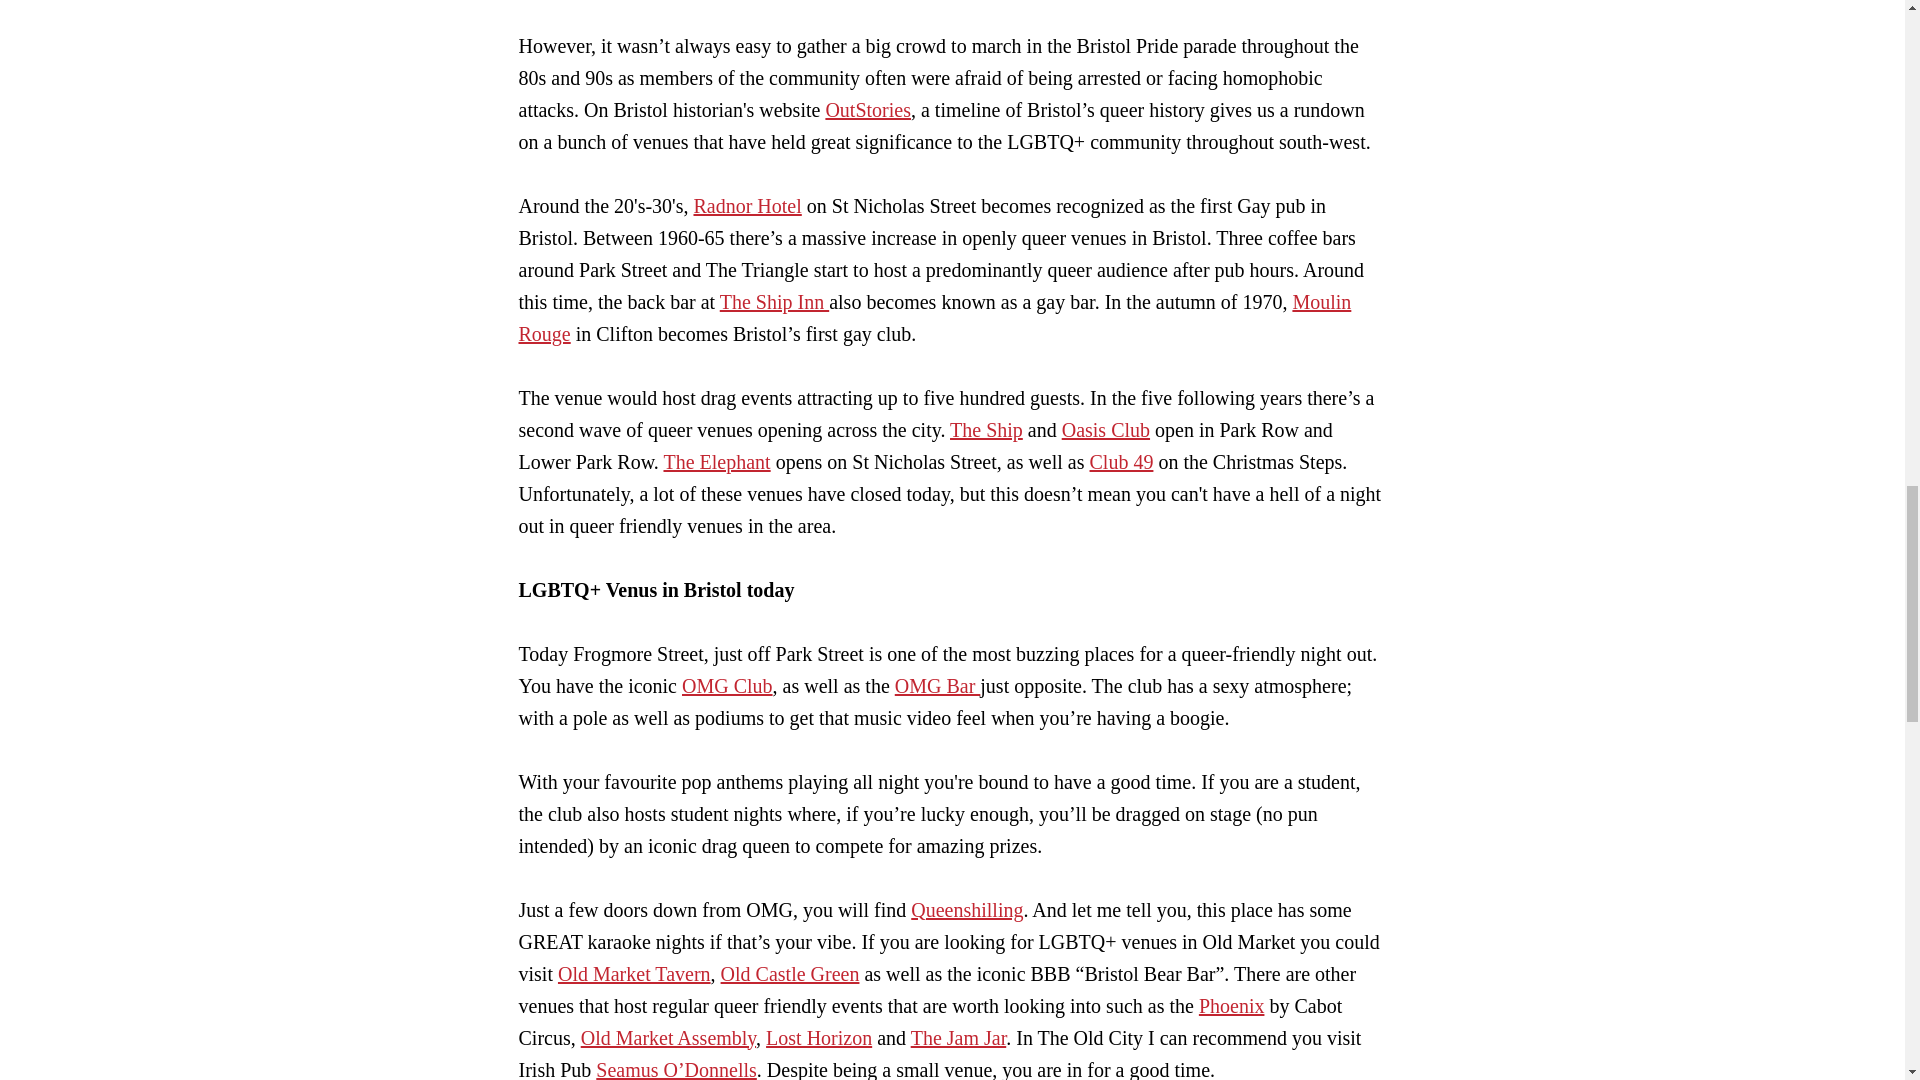 This screenshot has height=1080, width=1920. I want to click on OutStories, so click(868, 110).